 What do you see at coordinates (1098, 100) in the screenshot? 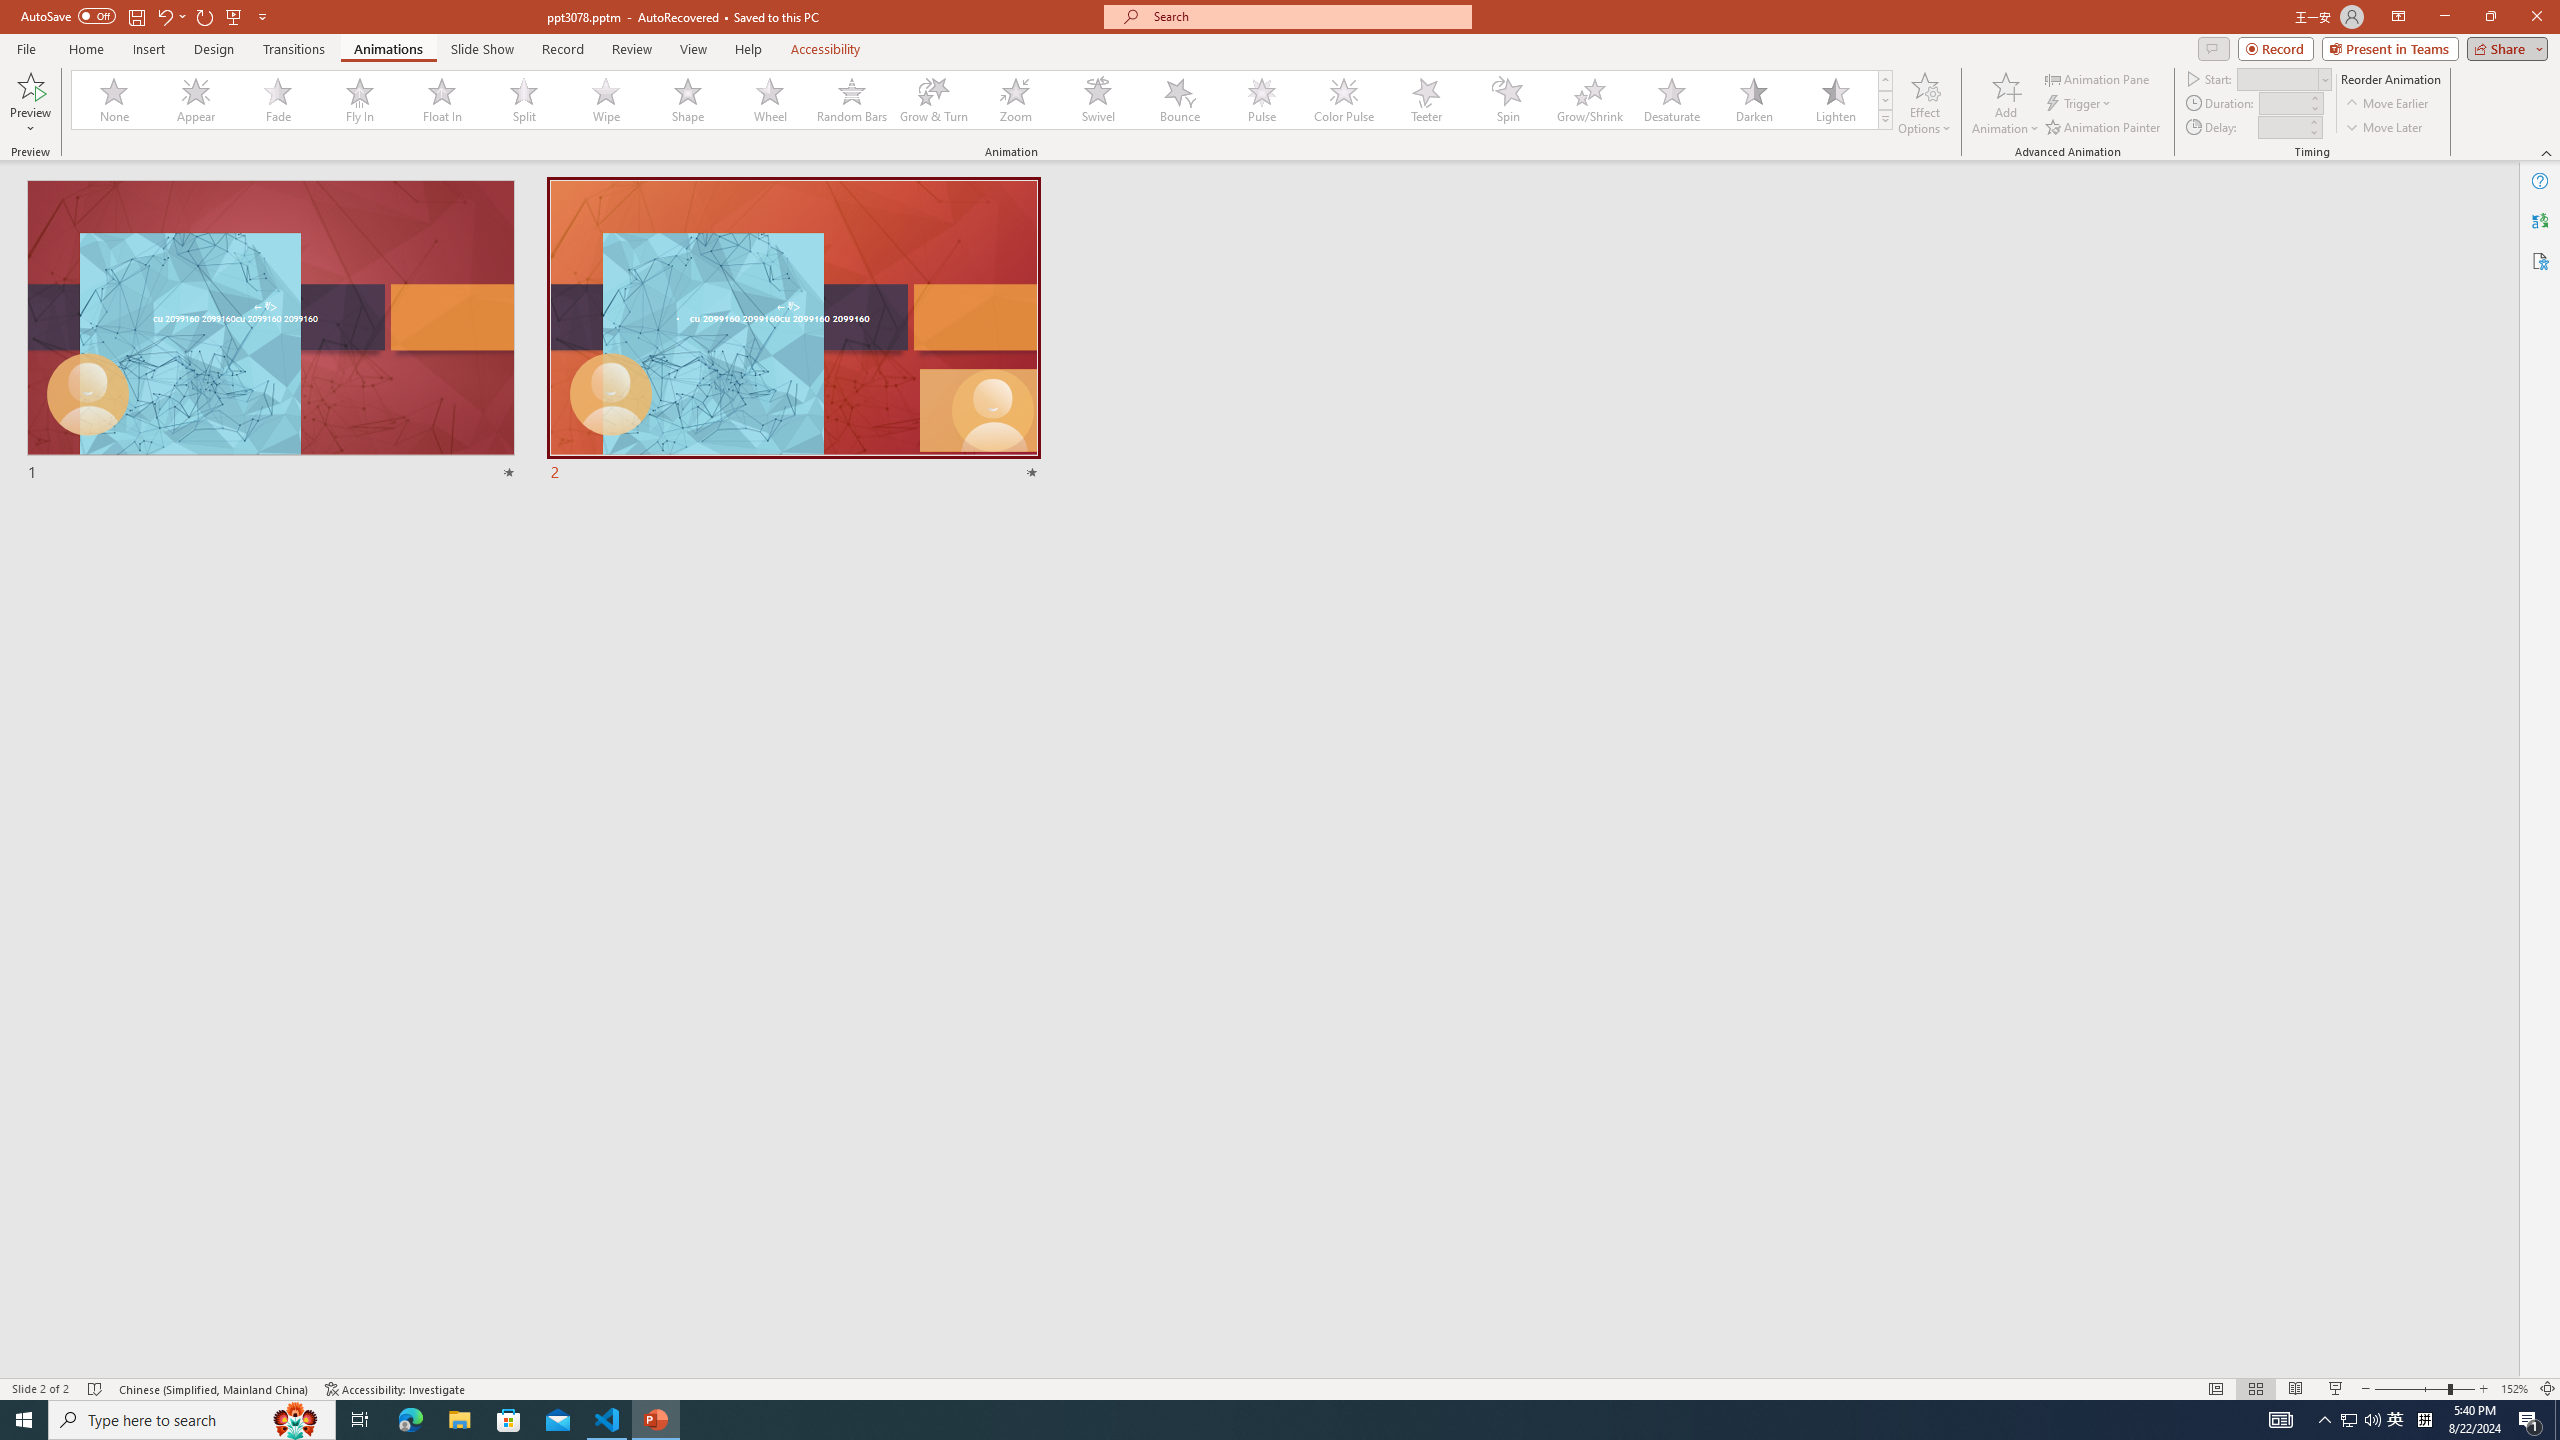
I see `Swivel` at bounding box center [1098, 100].